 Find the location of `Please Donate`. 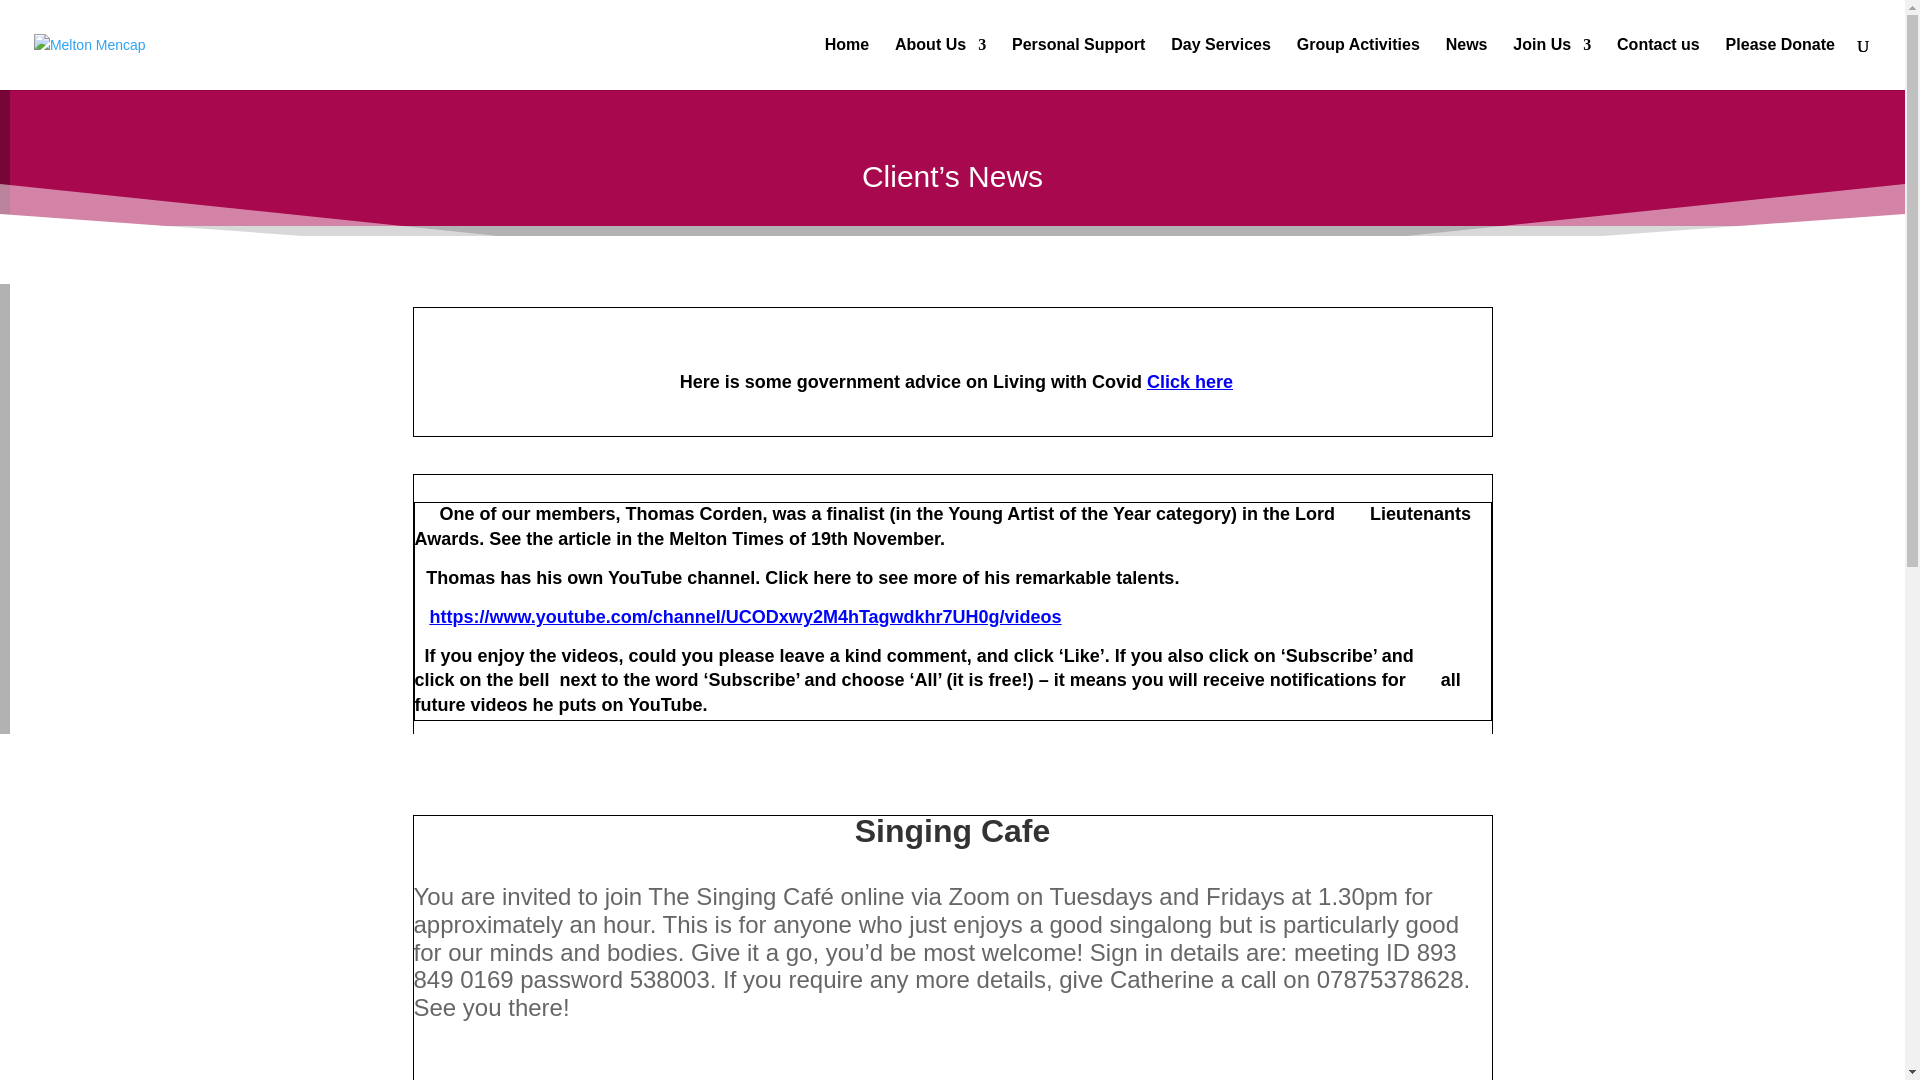

Please Donate is located at coordinates (1780, 63).